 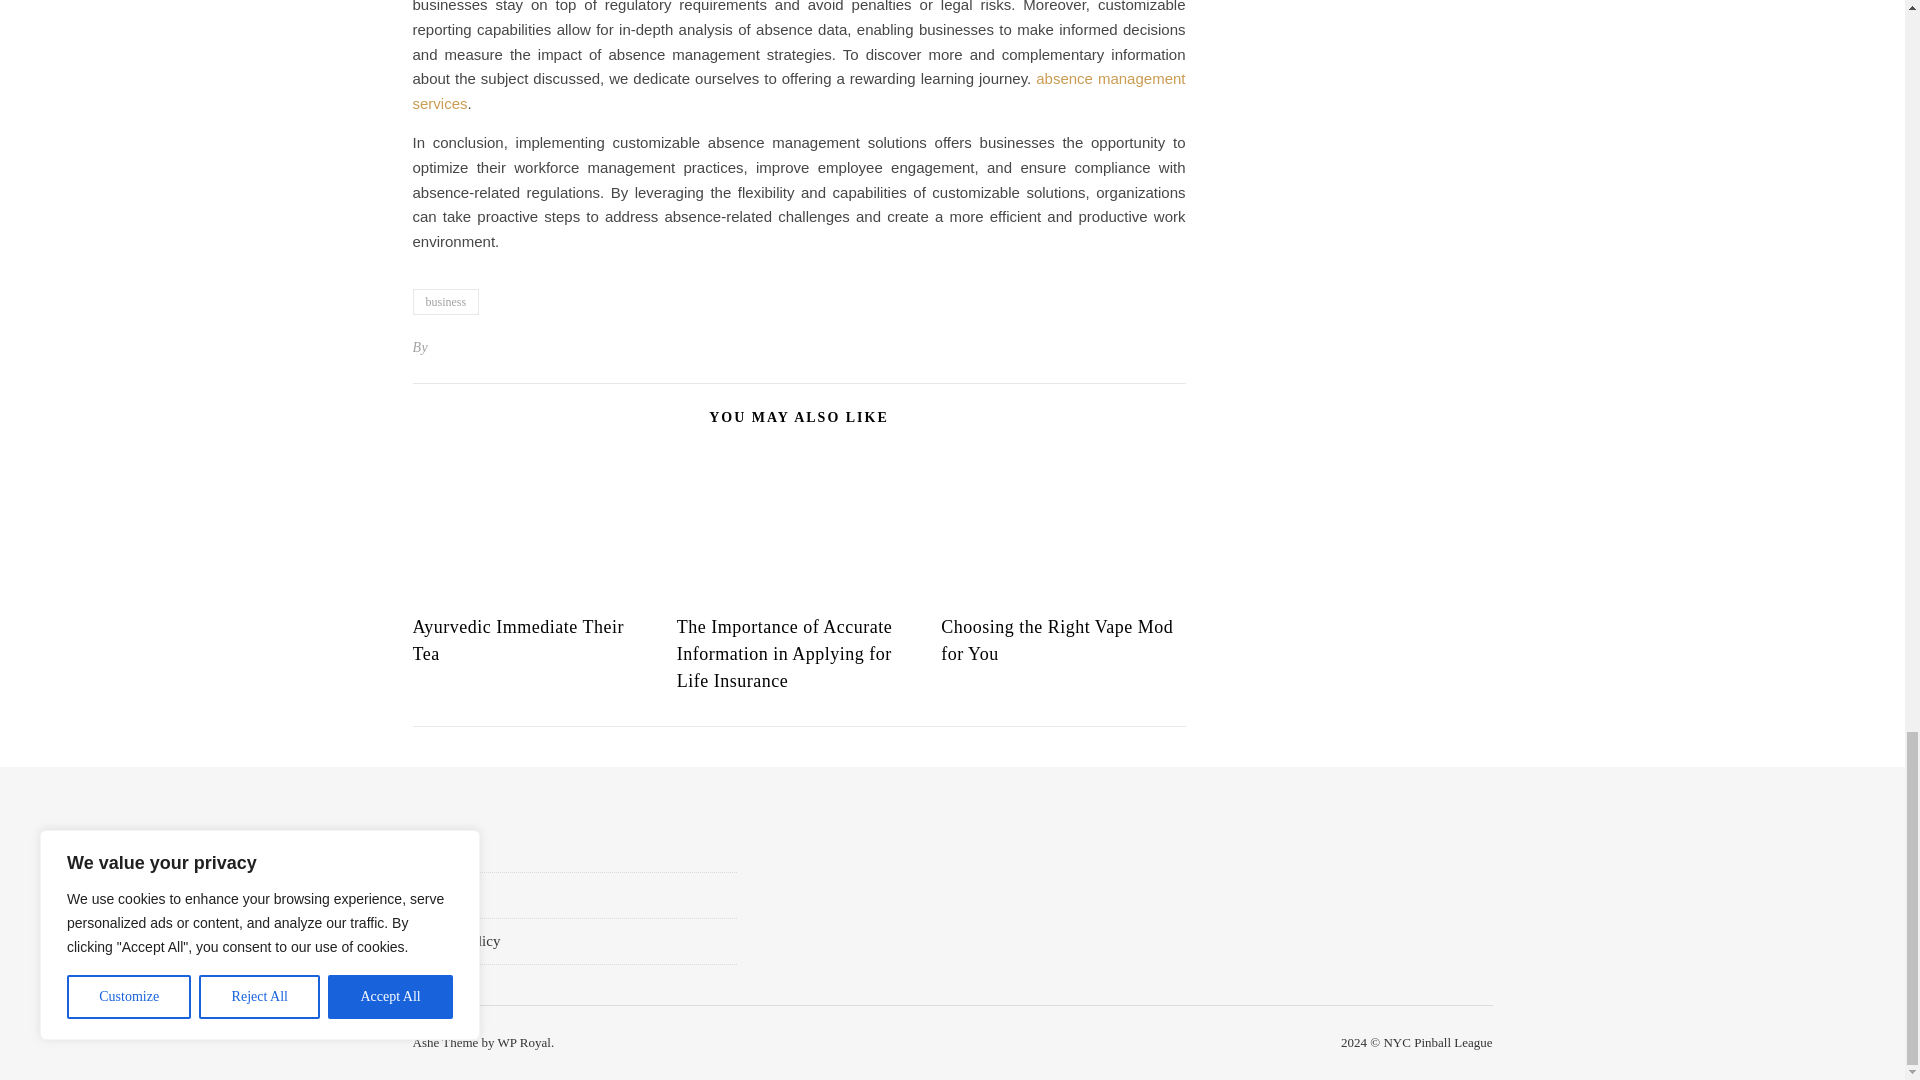 I want to click on business, so click(x=445, y=302).